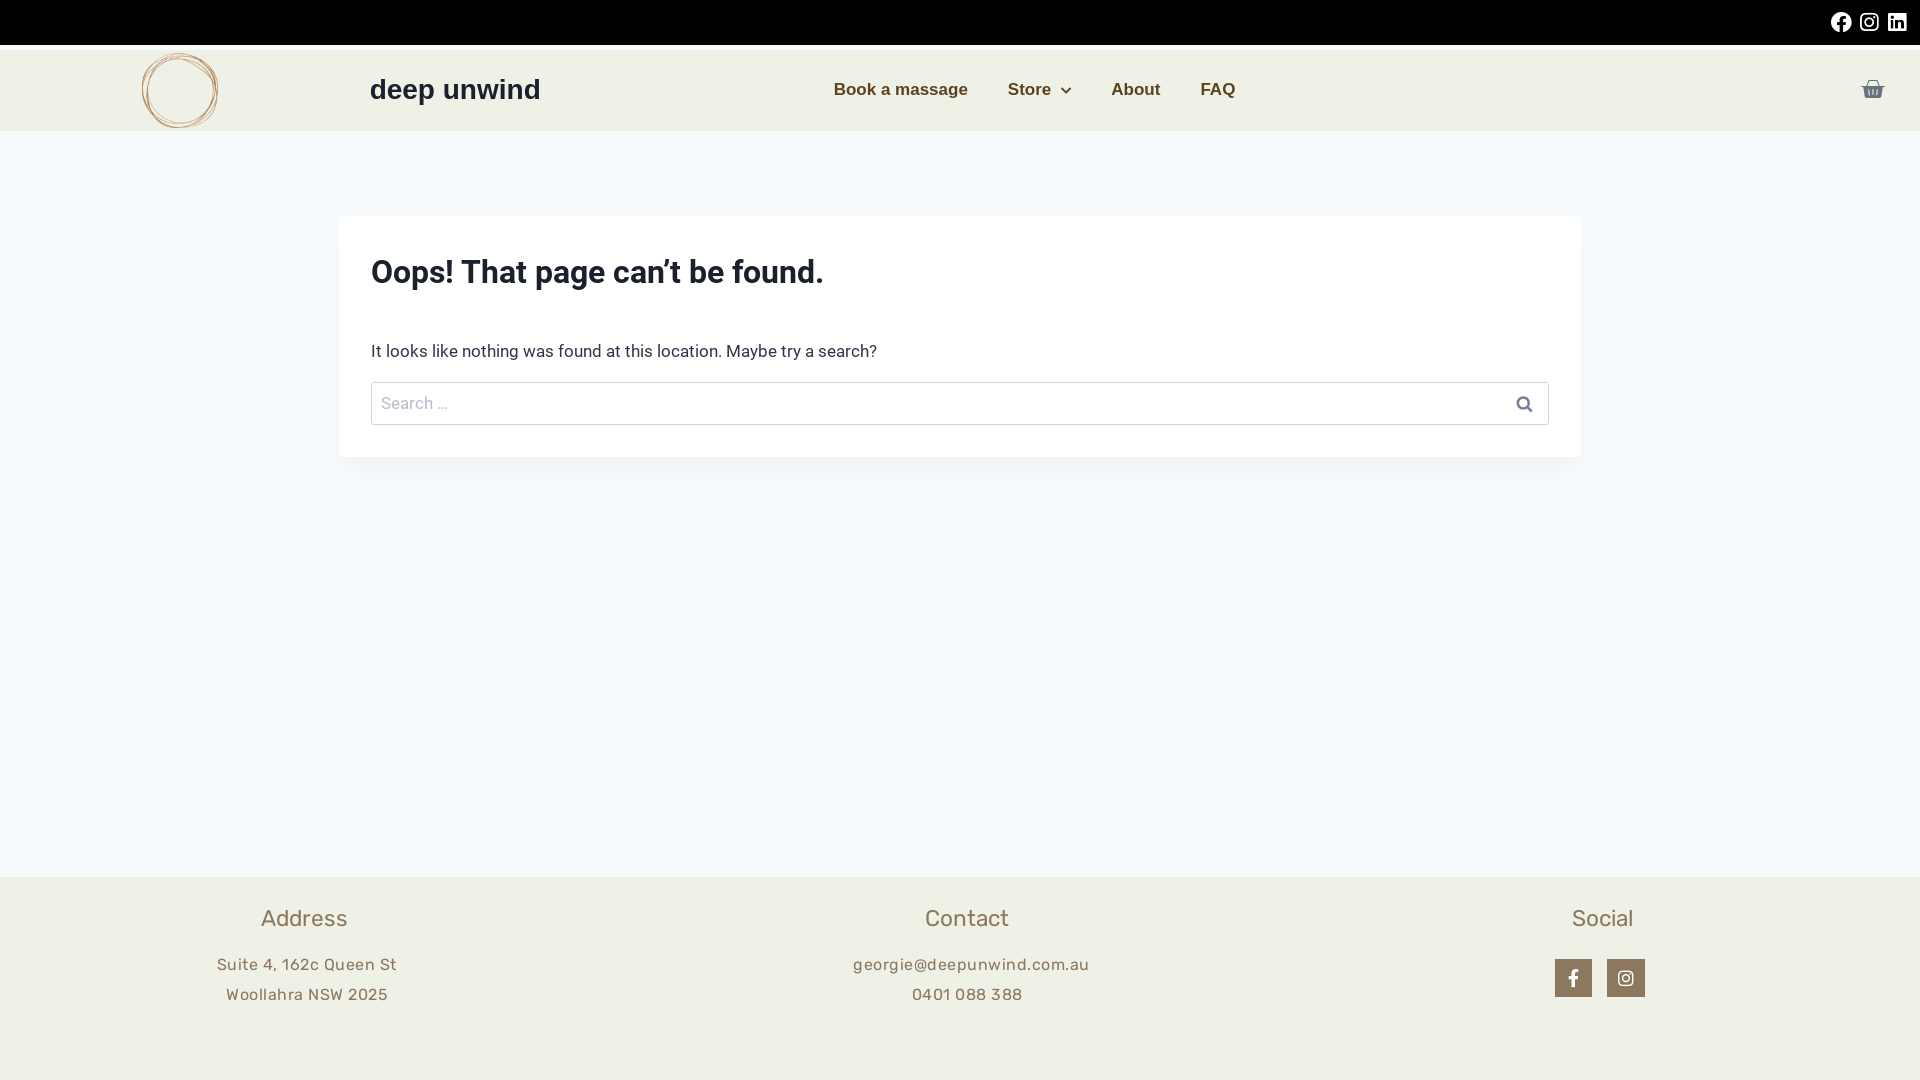 The image size is (1920, 1080). What do you see at coordinates (1524, 404) in the screenshot?
I see `Search` at bounding box center [1524, 404].